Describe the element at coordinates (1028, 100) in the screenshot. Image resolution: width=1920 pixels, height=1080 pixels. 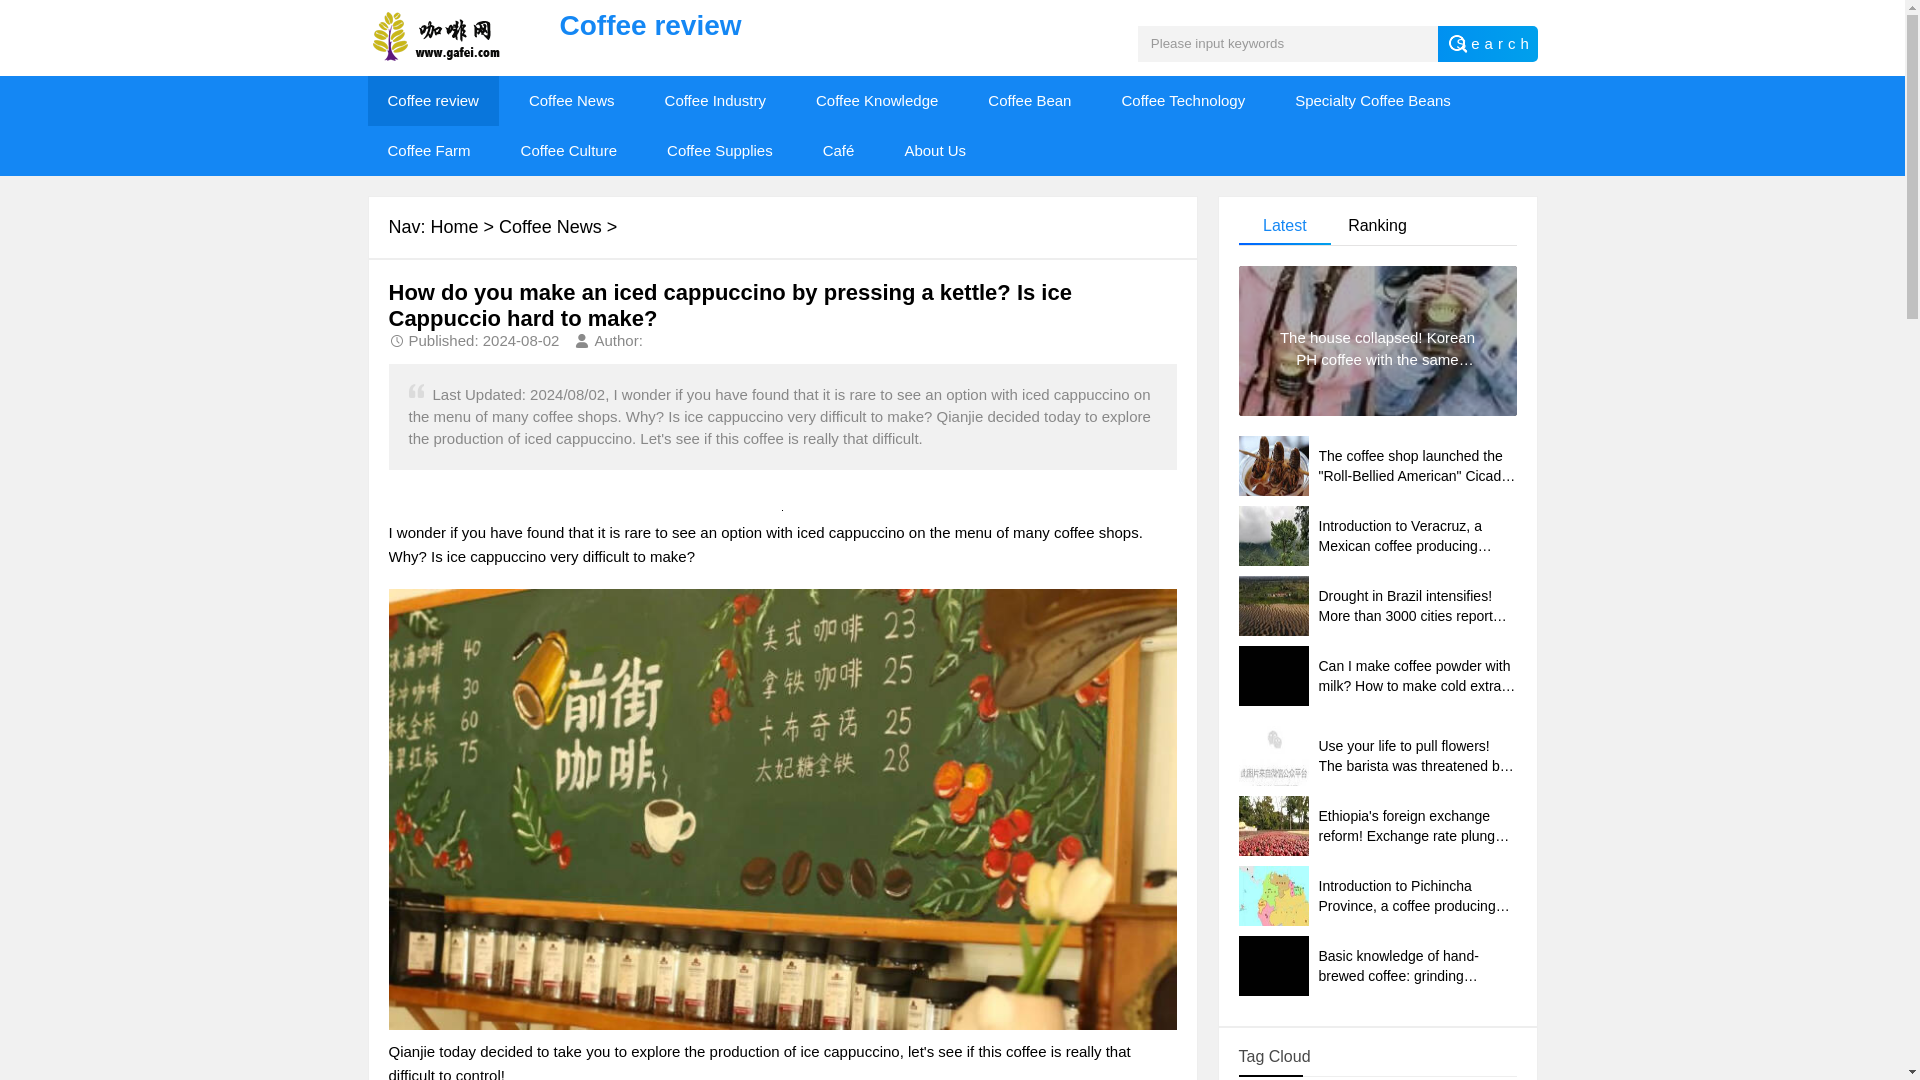
I see `Coffee Bean` at that location.